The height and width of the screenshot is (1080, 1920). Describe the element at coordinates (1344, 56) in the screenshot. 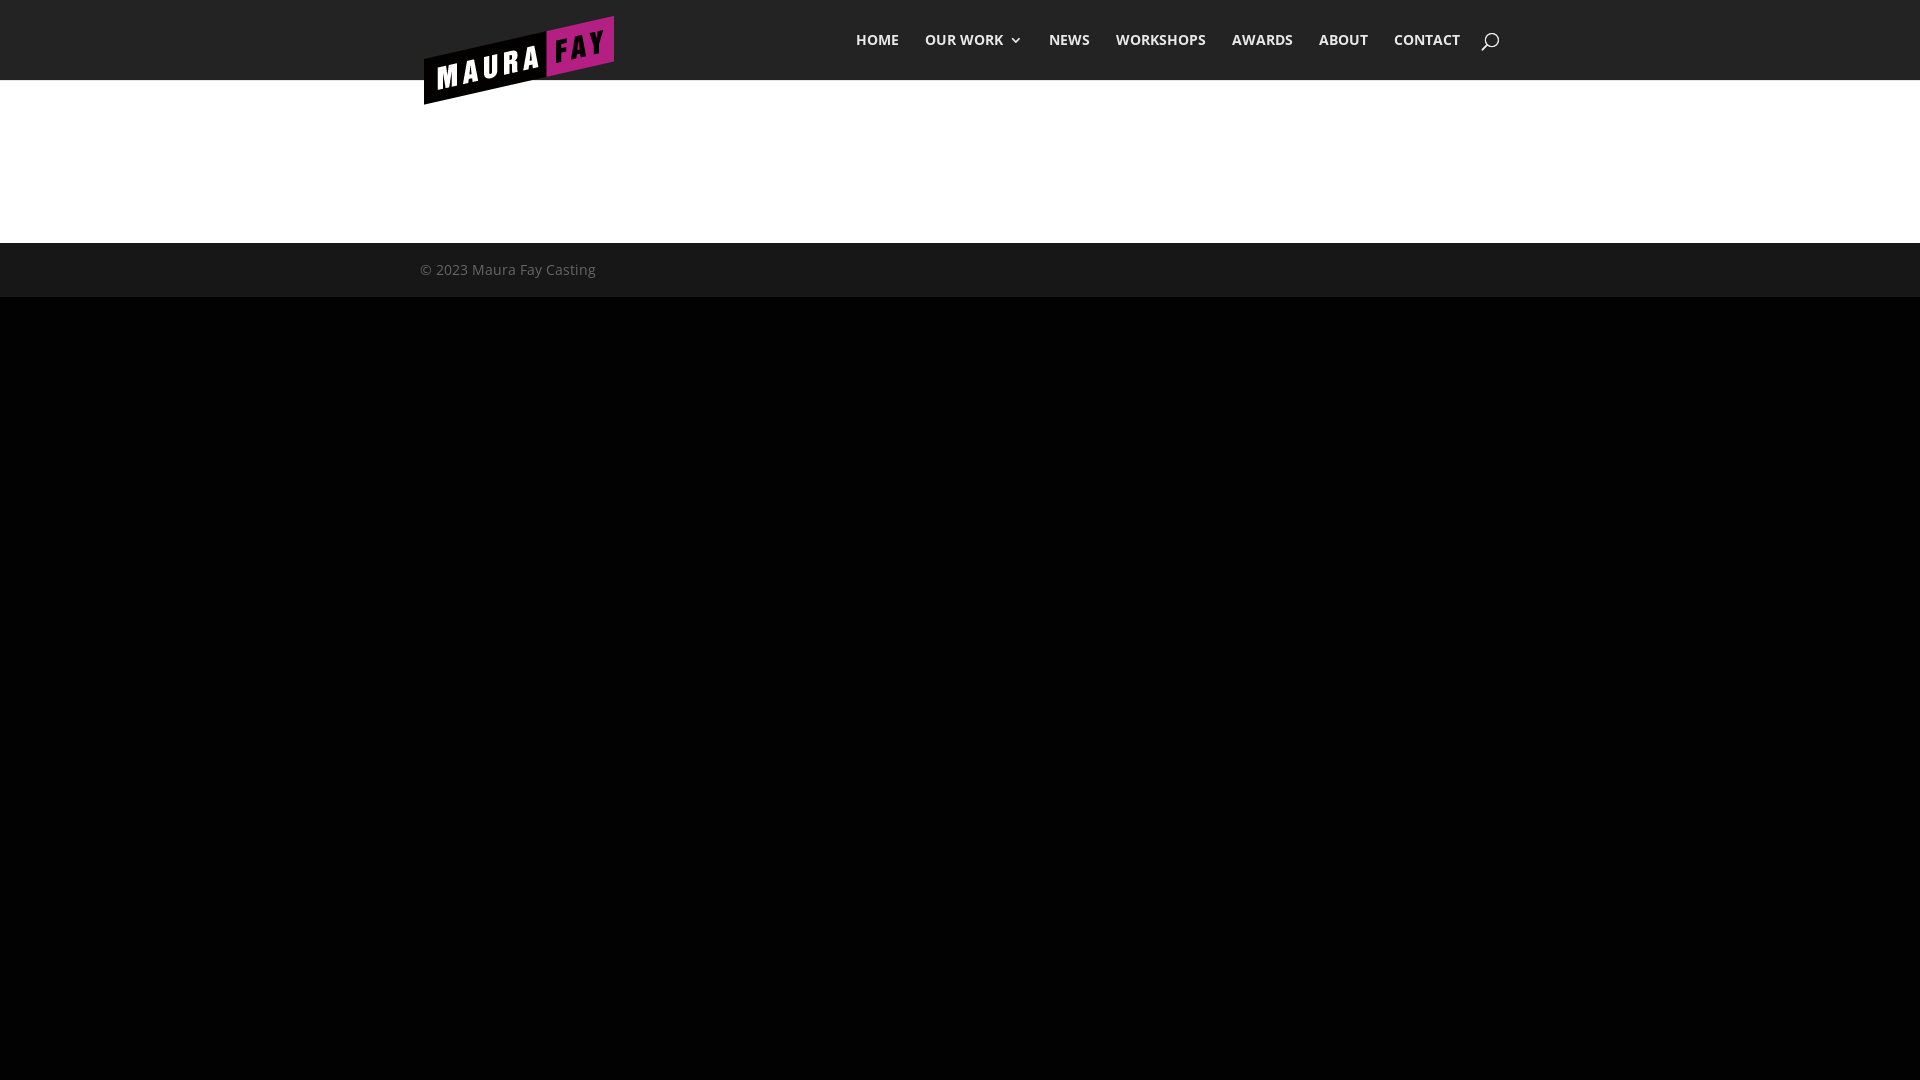

I see `ABOUT` at that location.